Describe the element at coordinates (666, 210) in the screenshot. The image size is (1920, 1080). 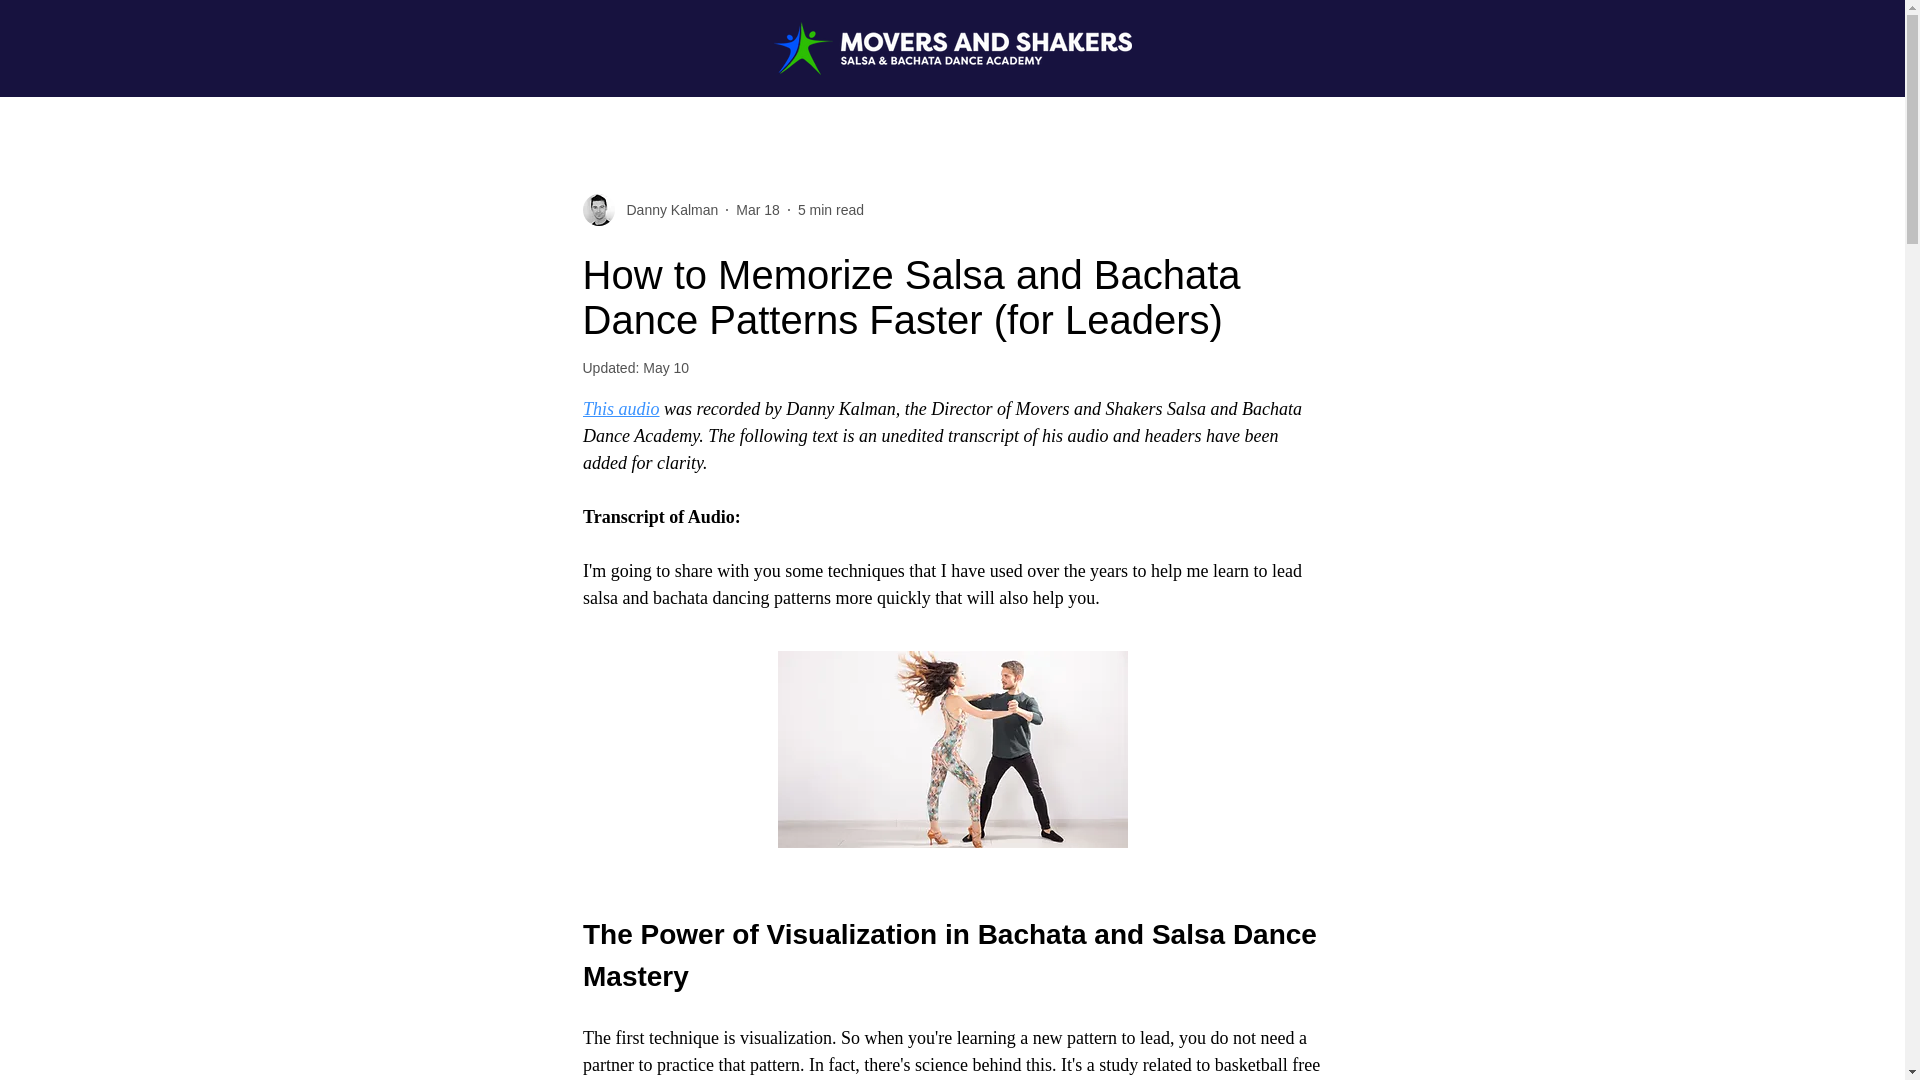
I see `Danny Kalman` at that location.